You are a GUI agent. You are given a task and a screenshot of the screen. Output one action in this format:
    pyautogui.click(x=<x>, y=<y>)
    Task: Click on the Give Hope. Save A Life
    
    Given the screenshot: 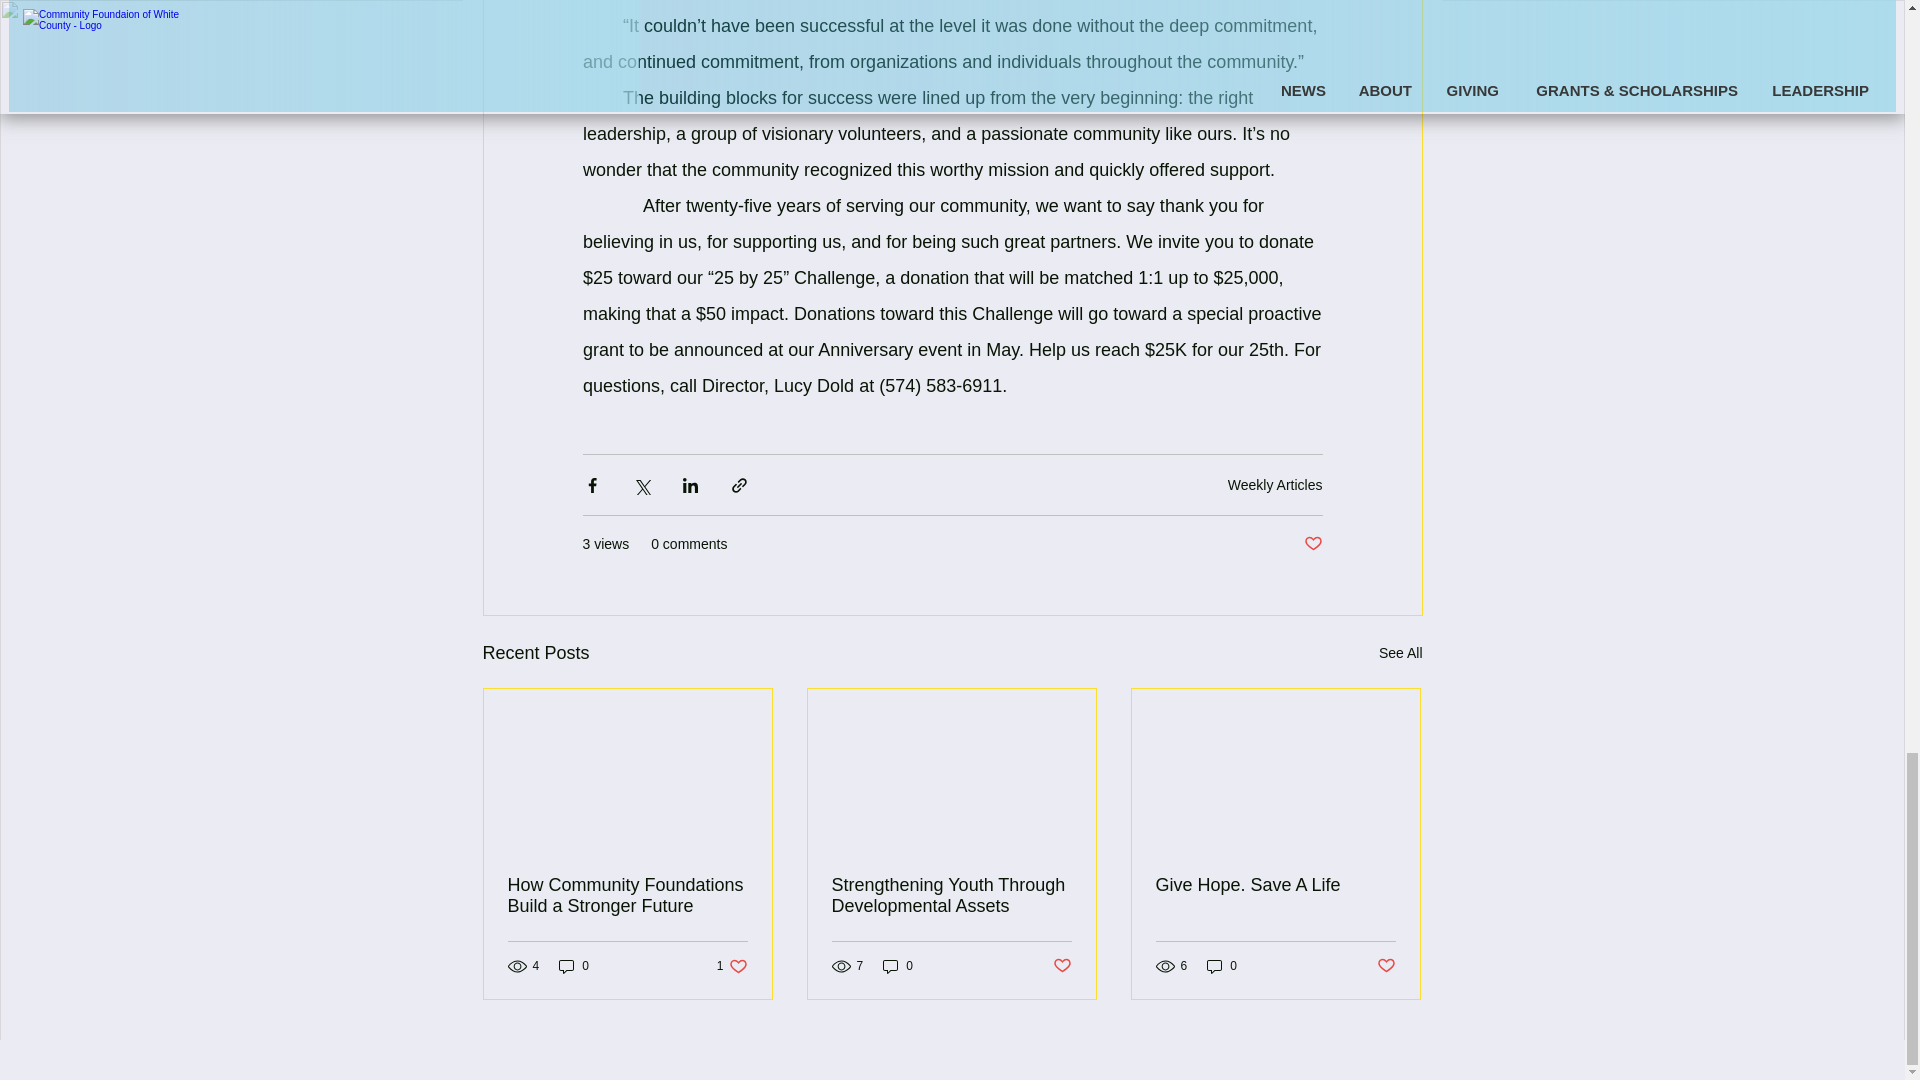 What is the action you would take?
    pyautogui.click(x=1400, y=654)
    